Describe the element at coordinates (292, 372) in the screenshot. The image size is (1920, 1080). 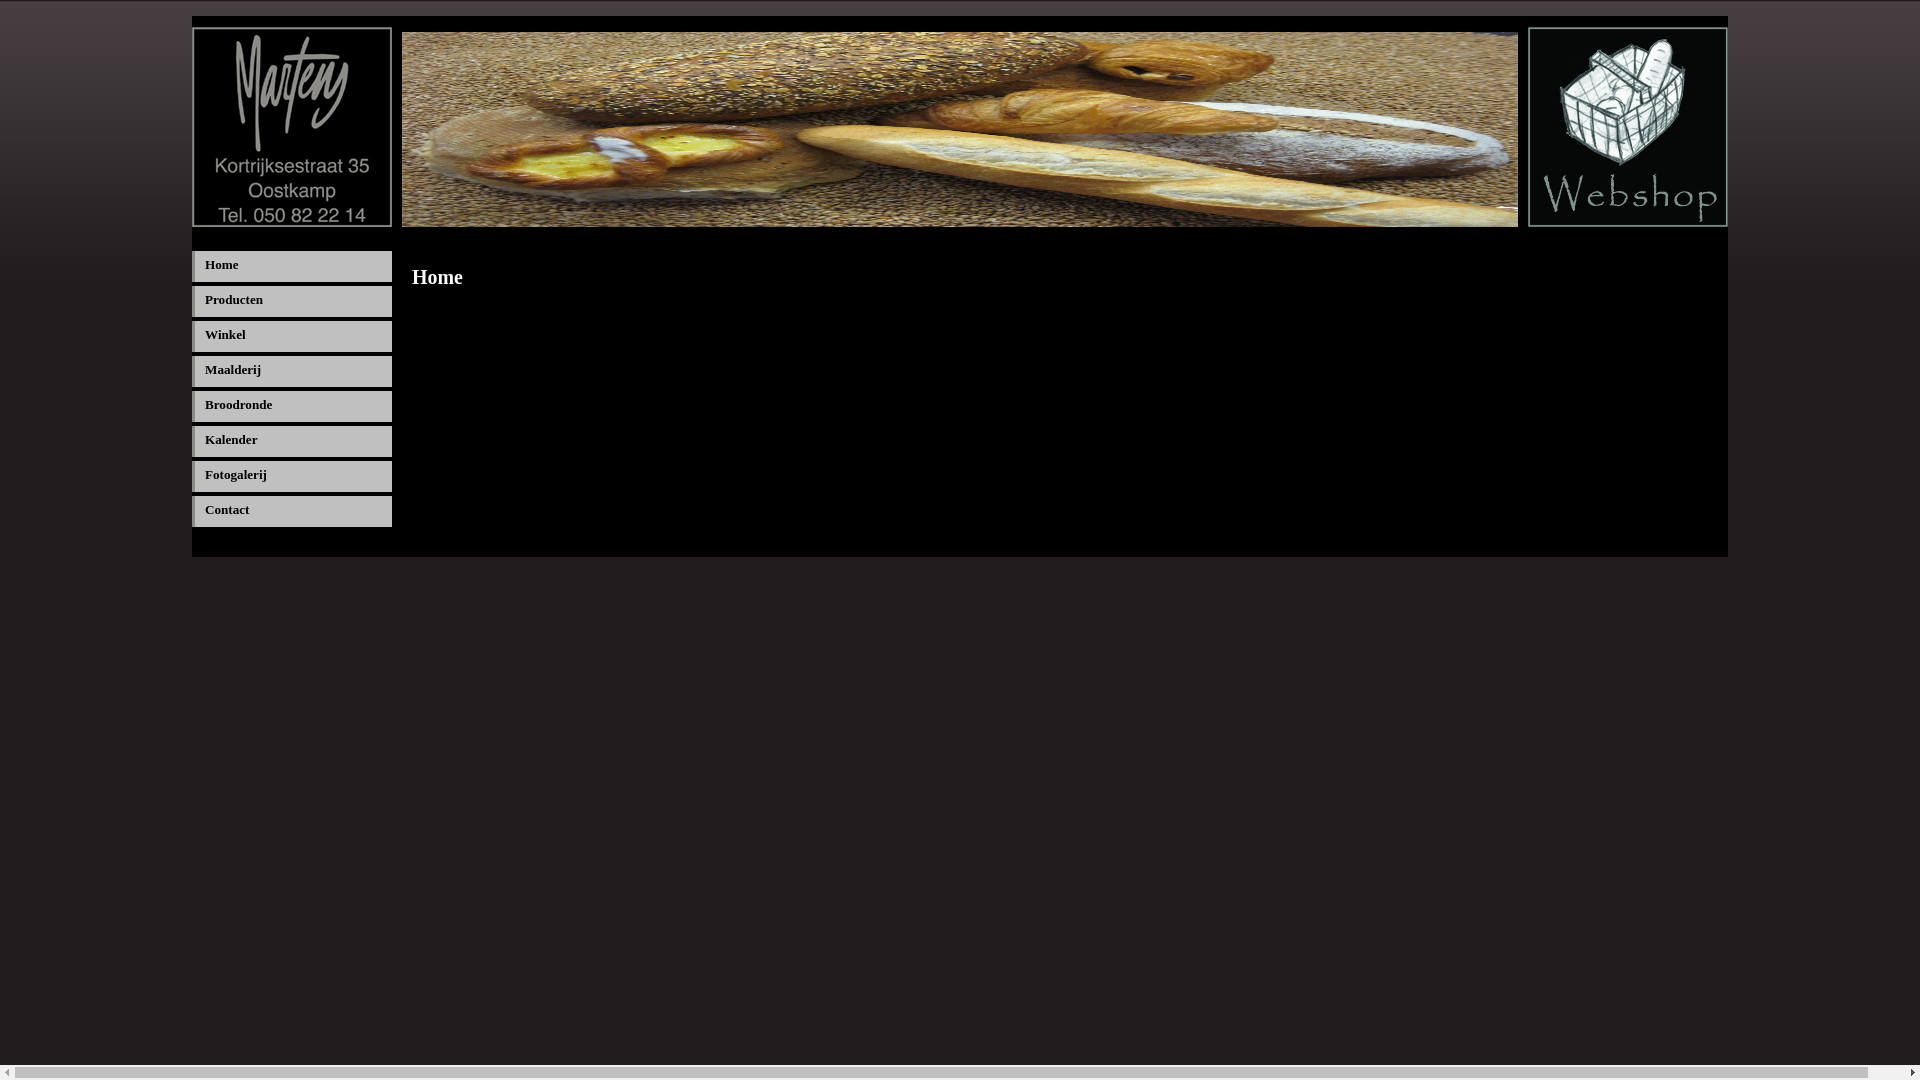
I see `Maalderij` at that location.